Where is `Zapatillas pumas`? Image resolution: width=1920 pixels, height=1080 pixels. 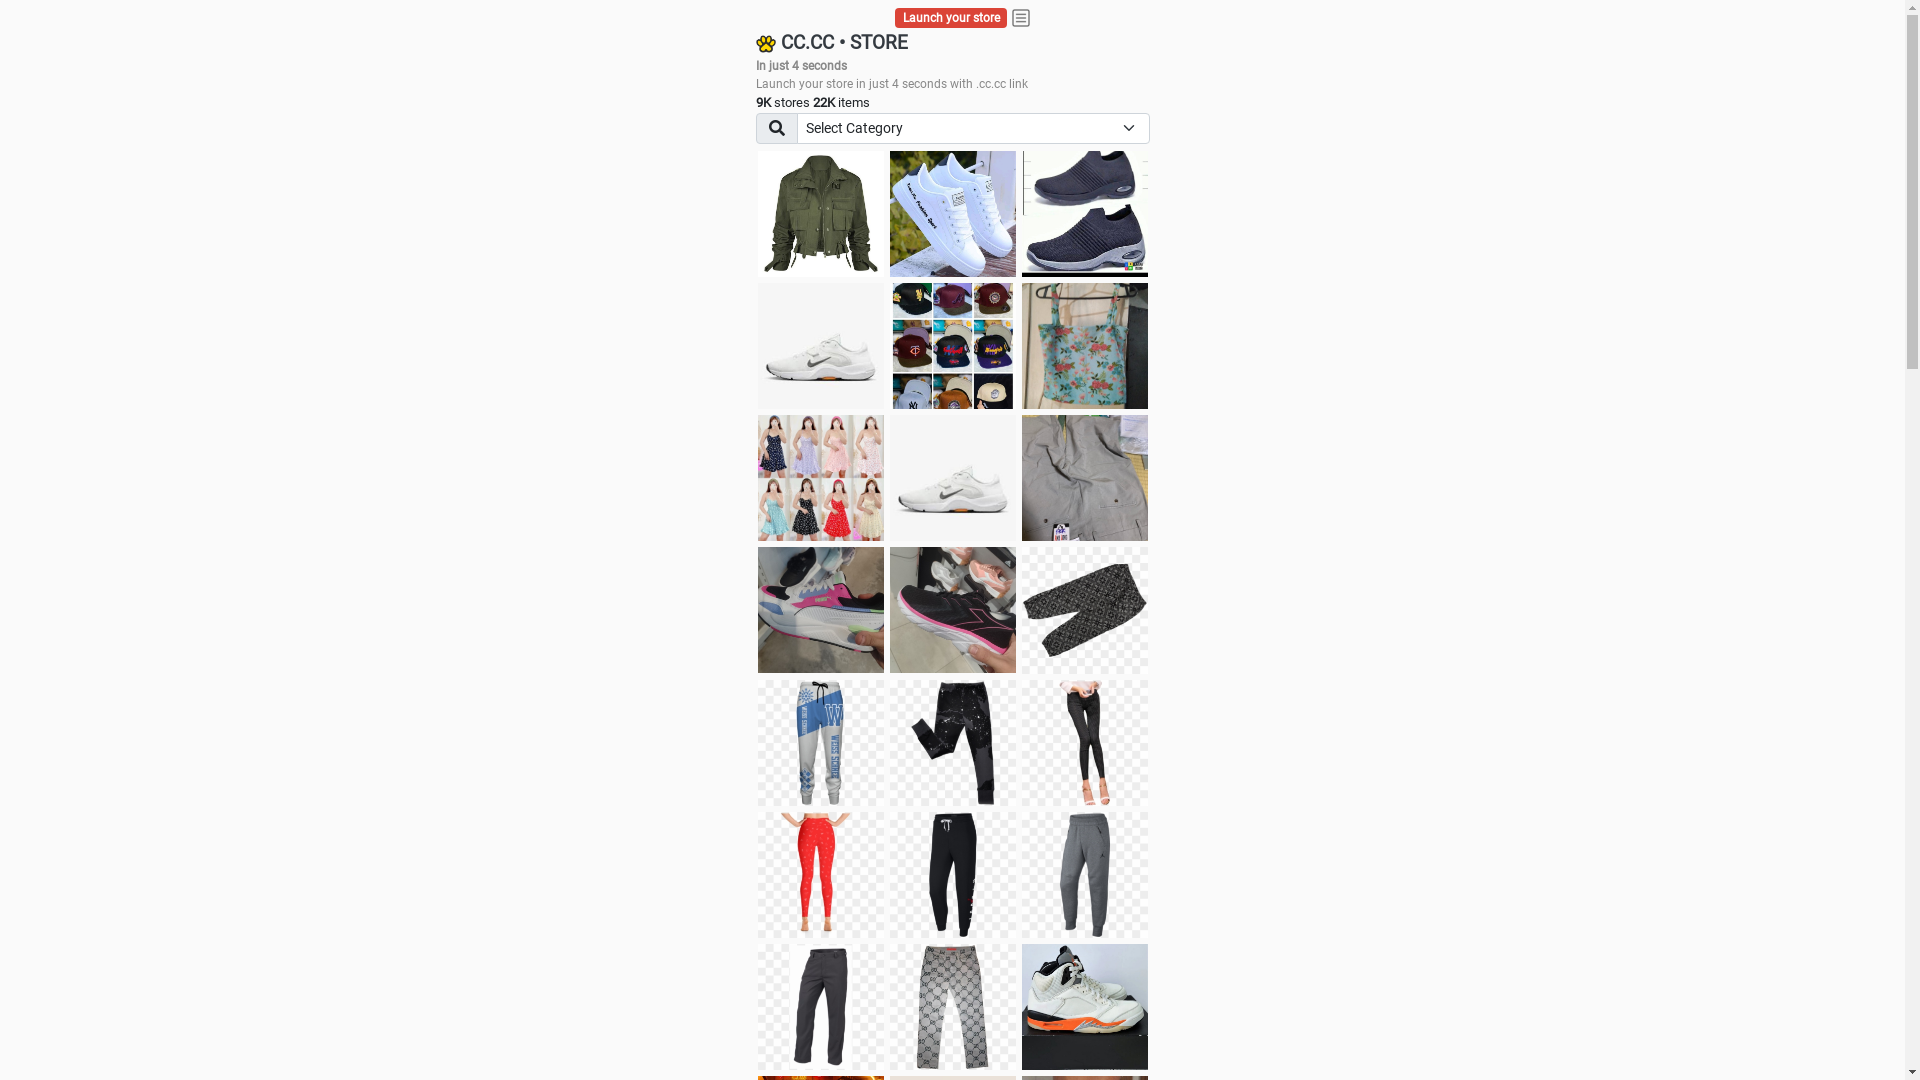 Zapatillas pumas is located at coordinates (821, 610).